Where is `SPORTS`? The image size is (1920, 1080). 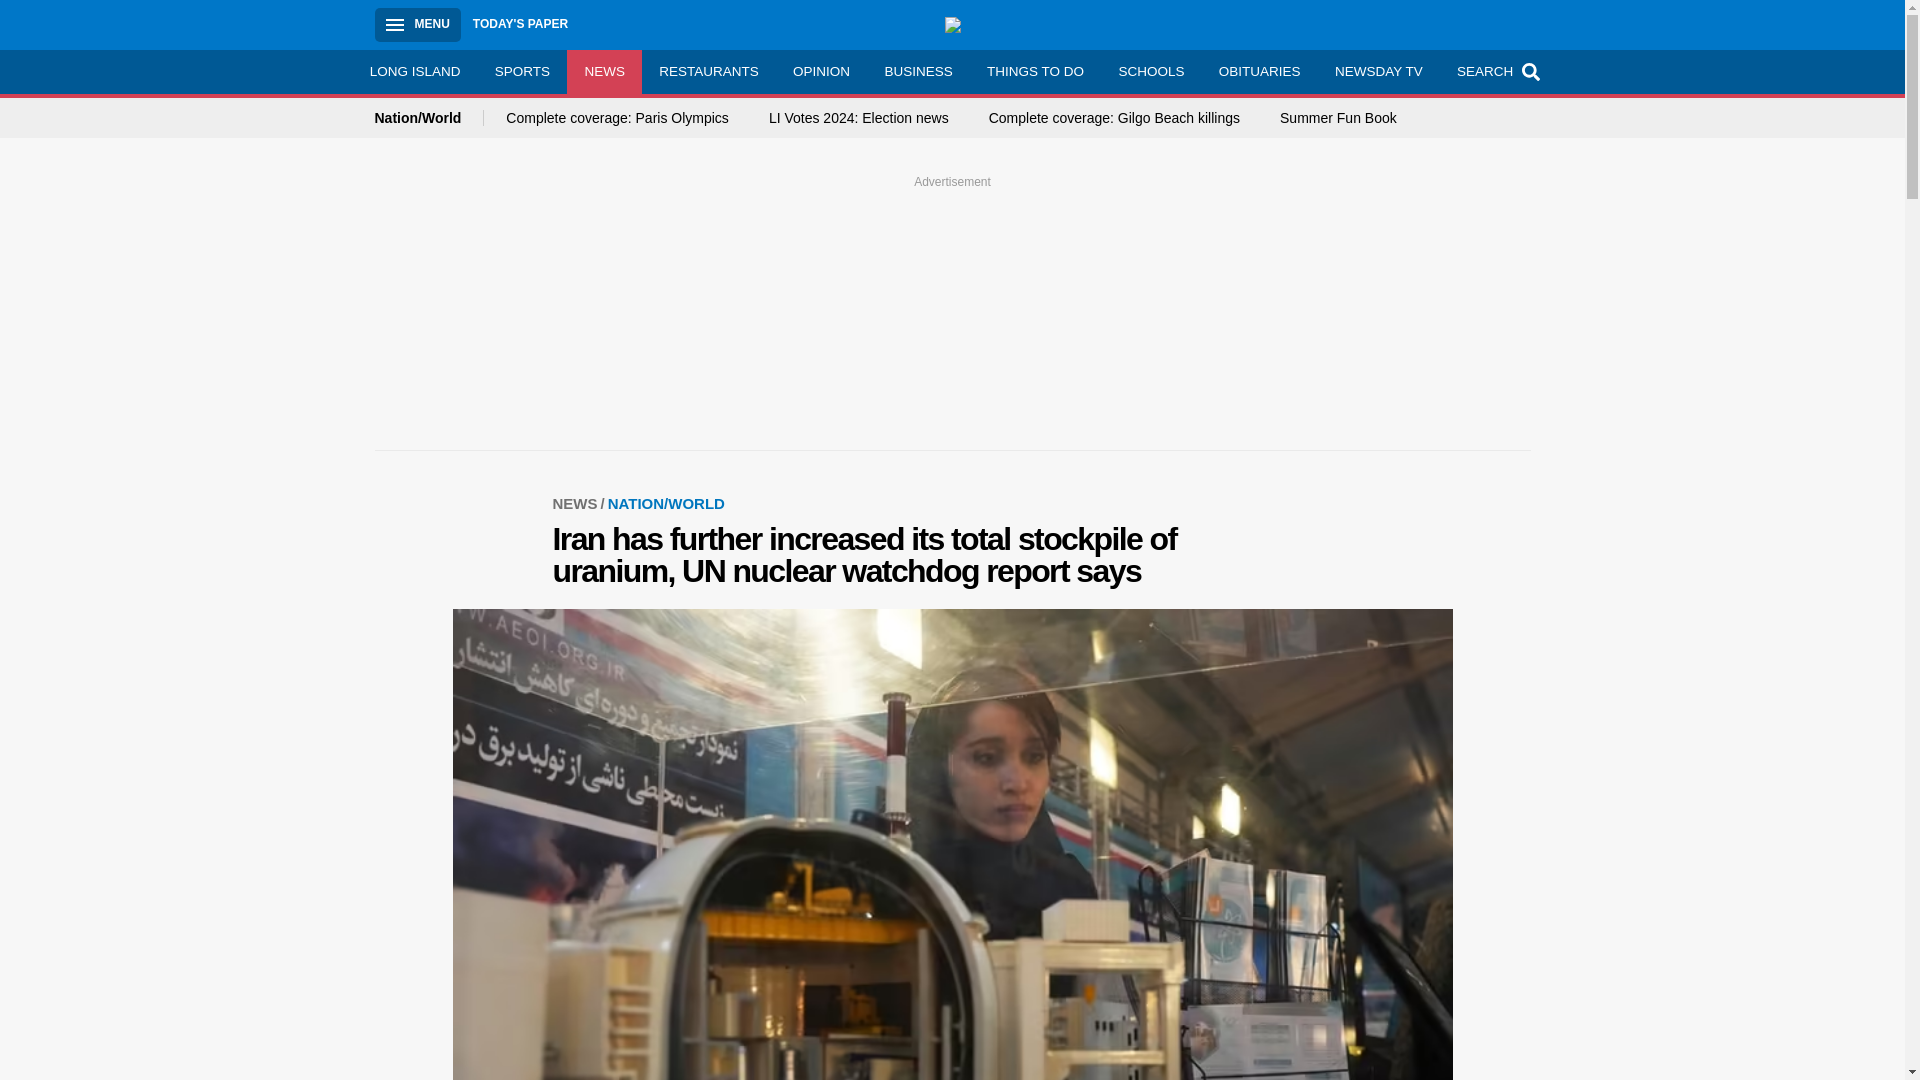
SPORTS is located at coordinates (523, 71).